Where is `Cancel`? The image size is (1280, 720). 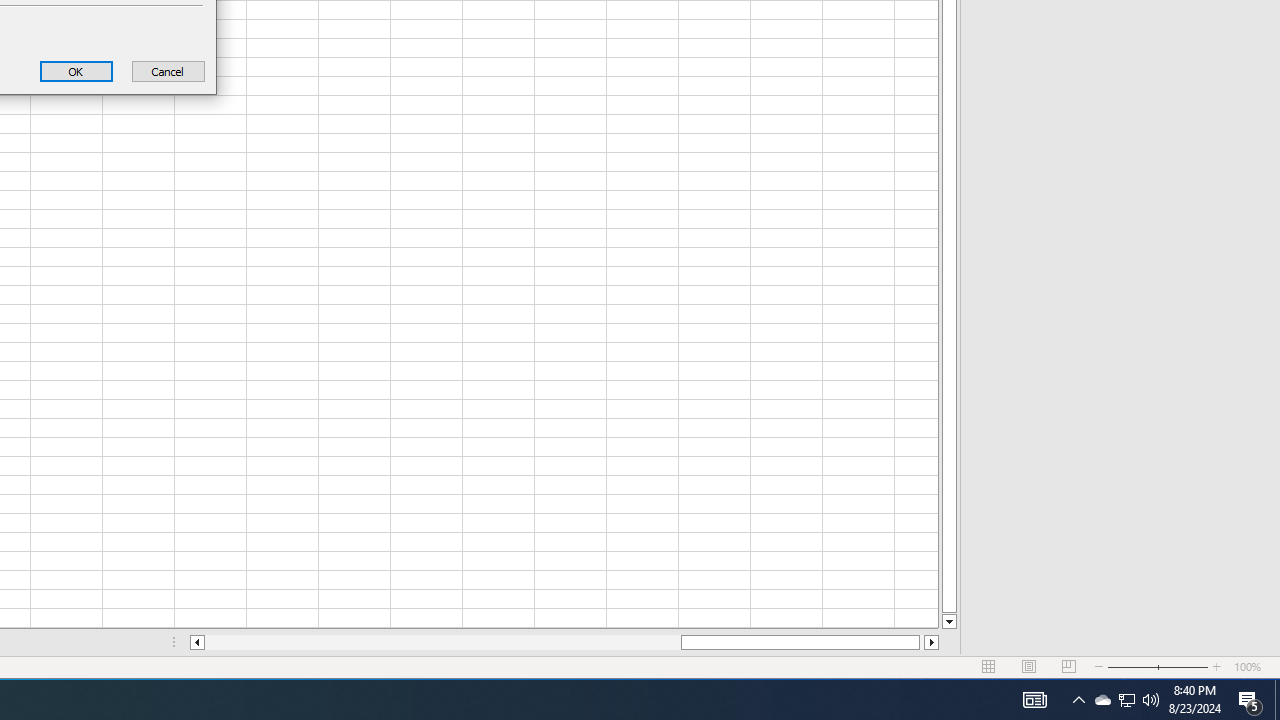 Cancel is located at coordinates (168, 70).